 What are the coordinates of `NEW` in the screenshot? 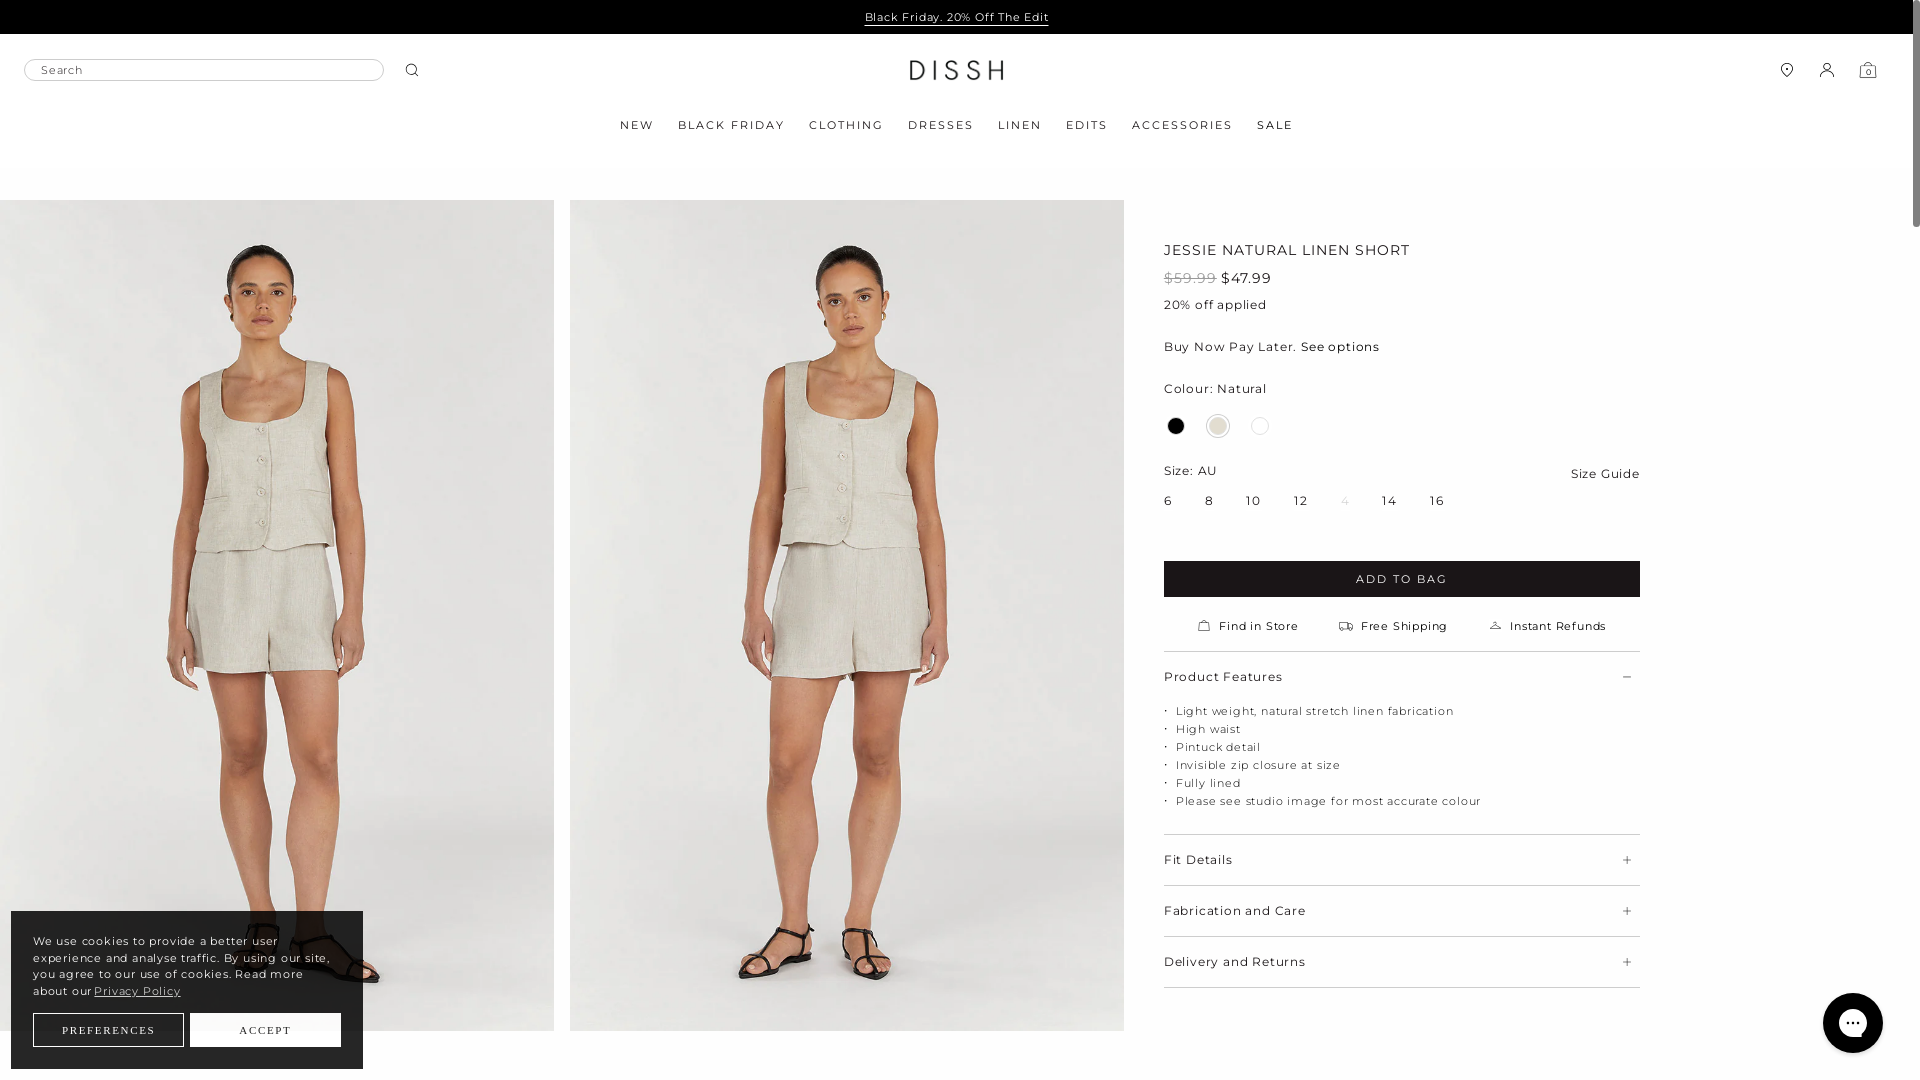 It's located at (637, 129).